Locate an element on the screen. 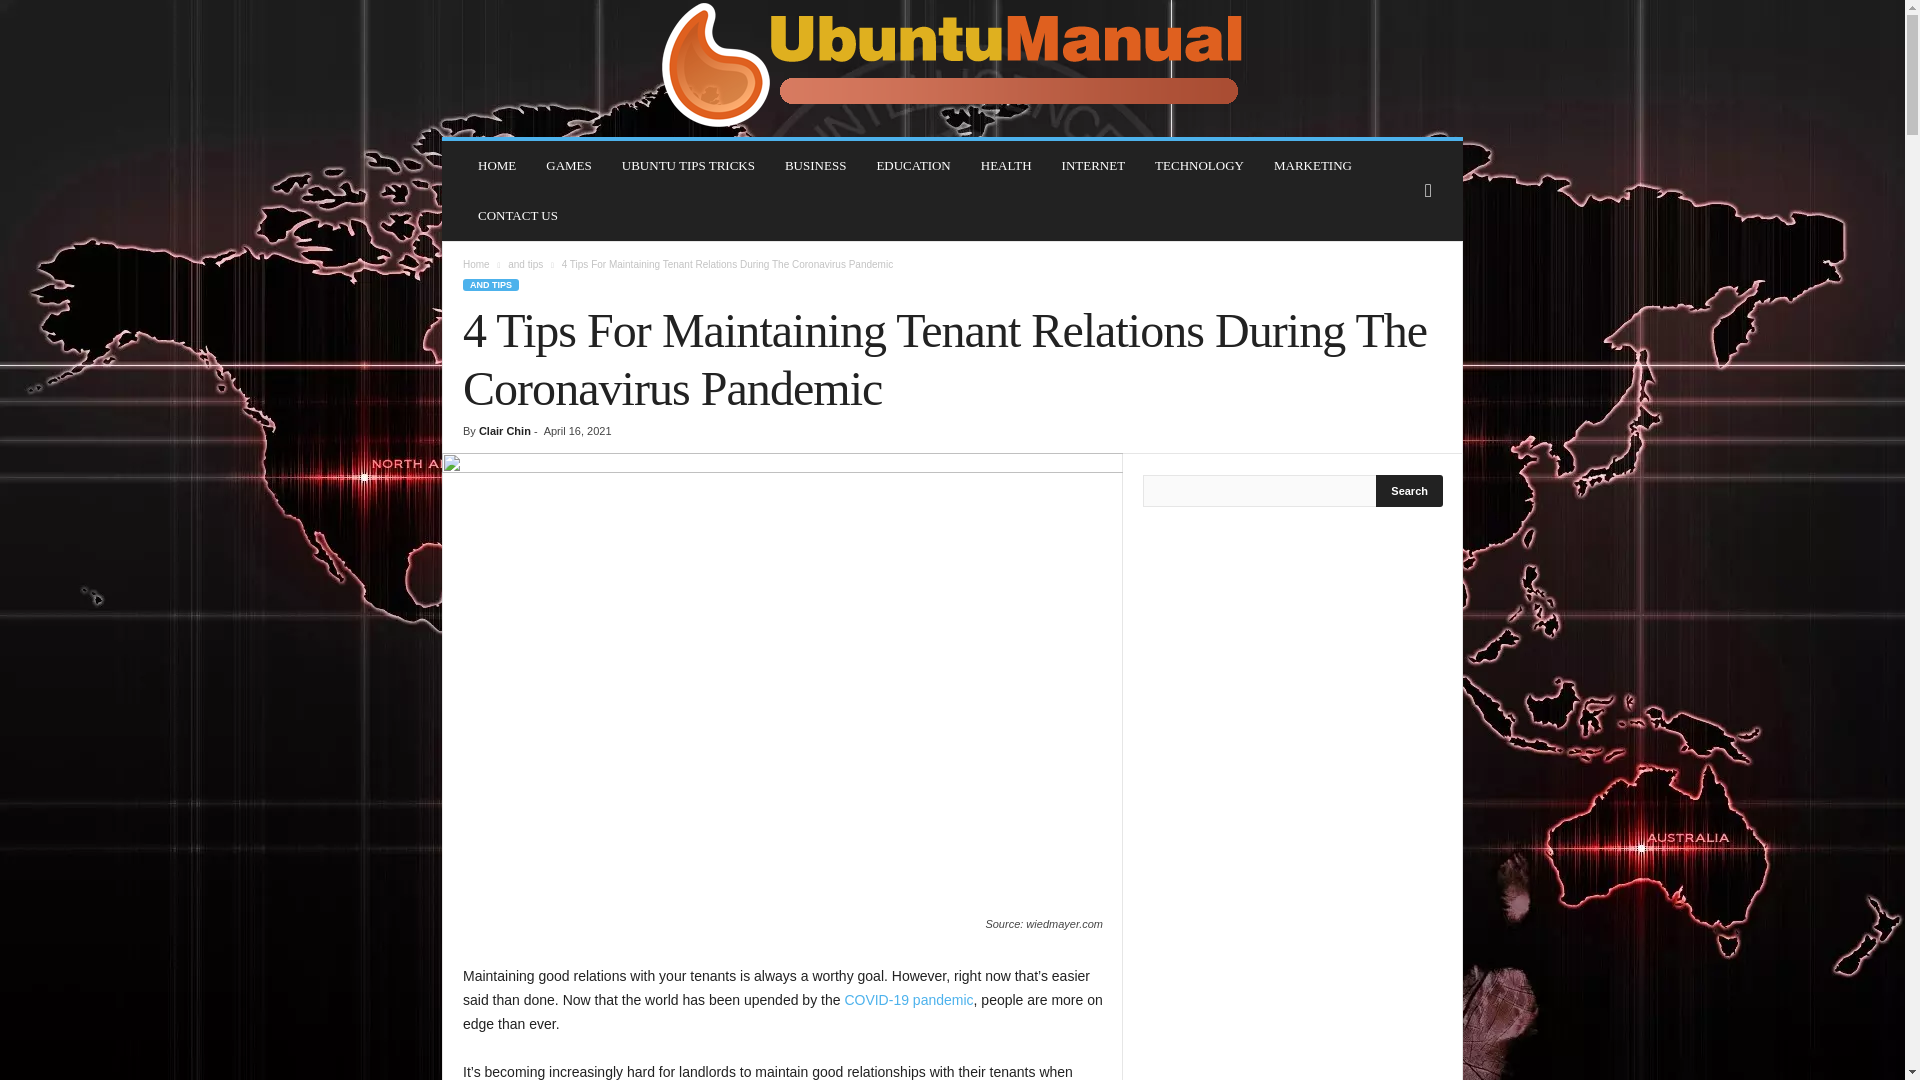  CONTACT US is located at coordinates (517, 216).